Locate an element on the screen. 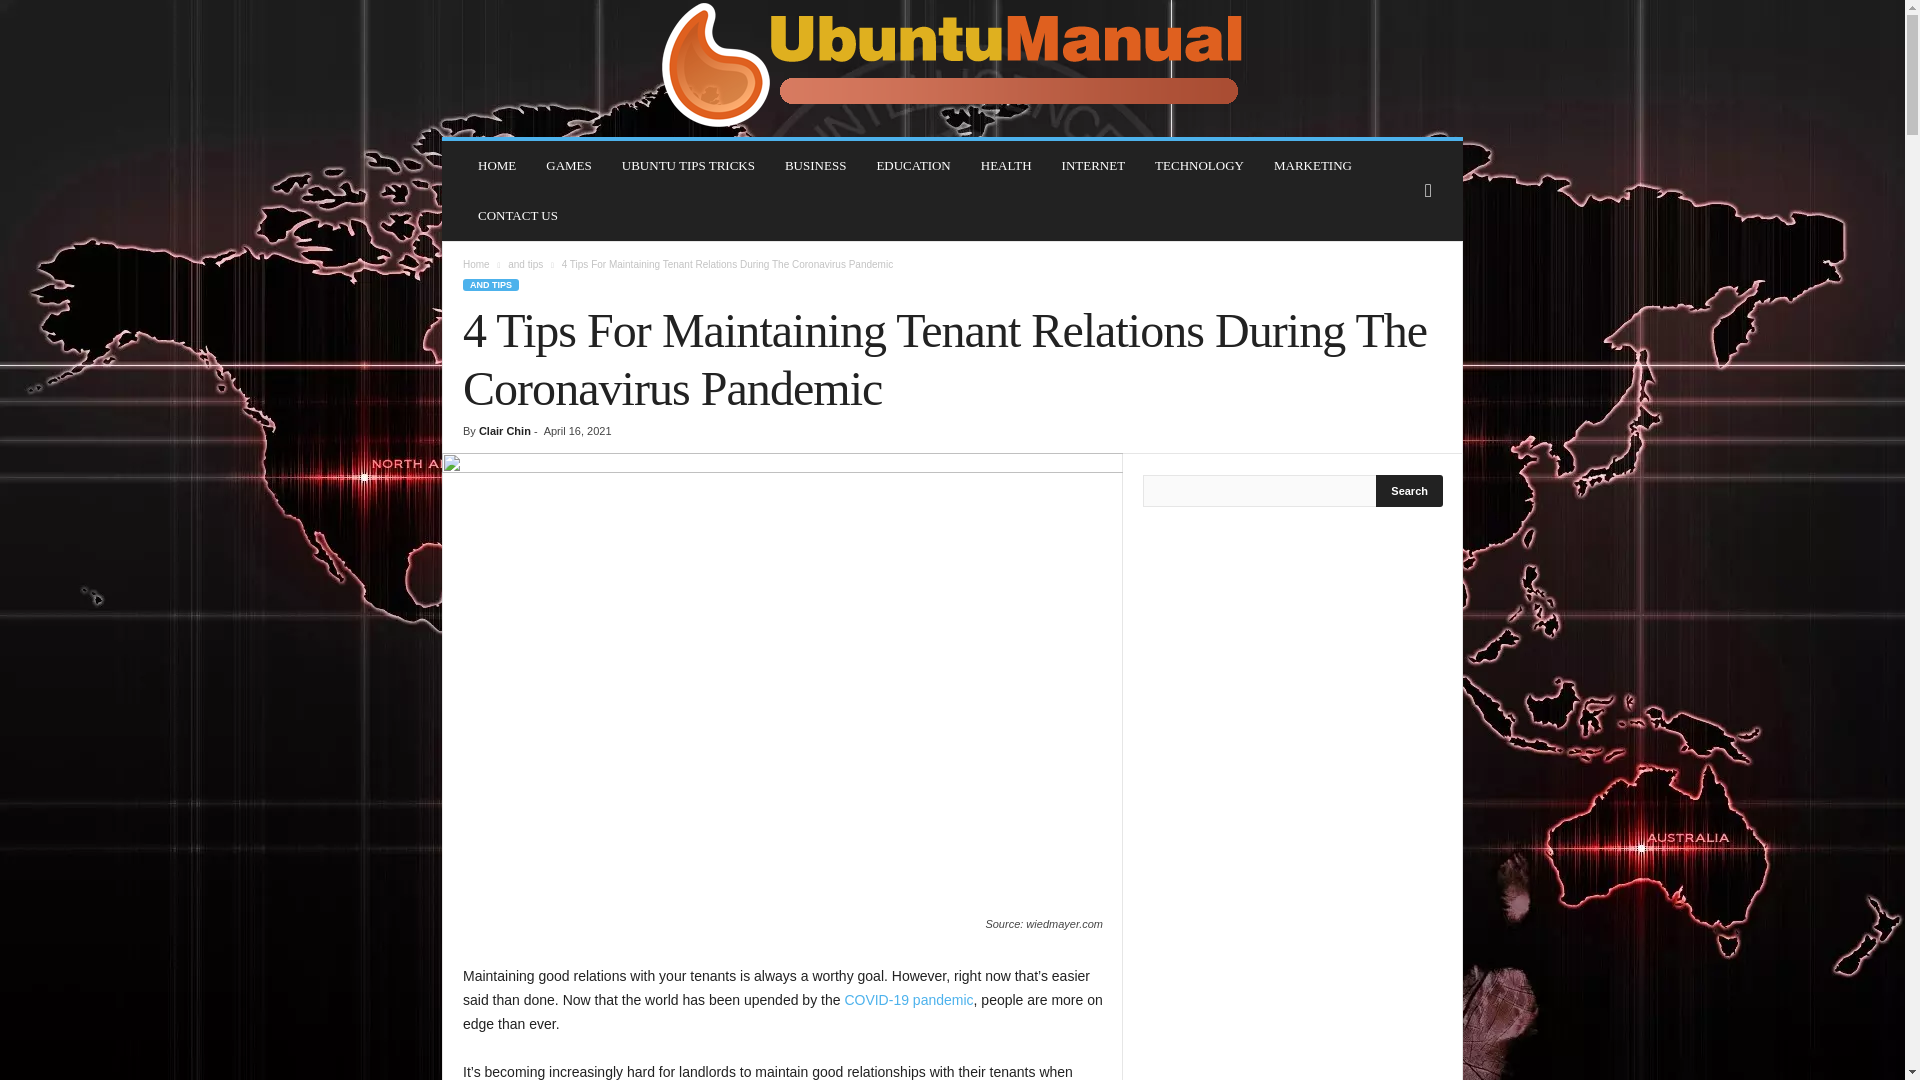  CONTACT US is located at coordinates (517, 216).